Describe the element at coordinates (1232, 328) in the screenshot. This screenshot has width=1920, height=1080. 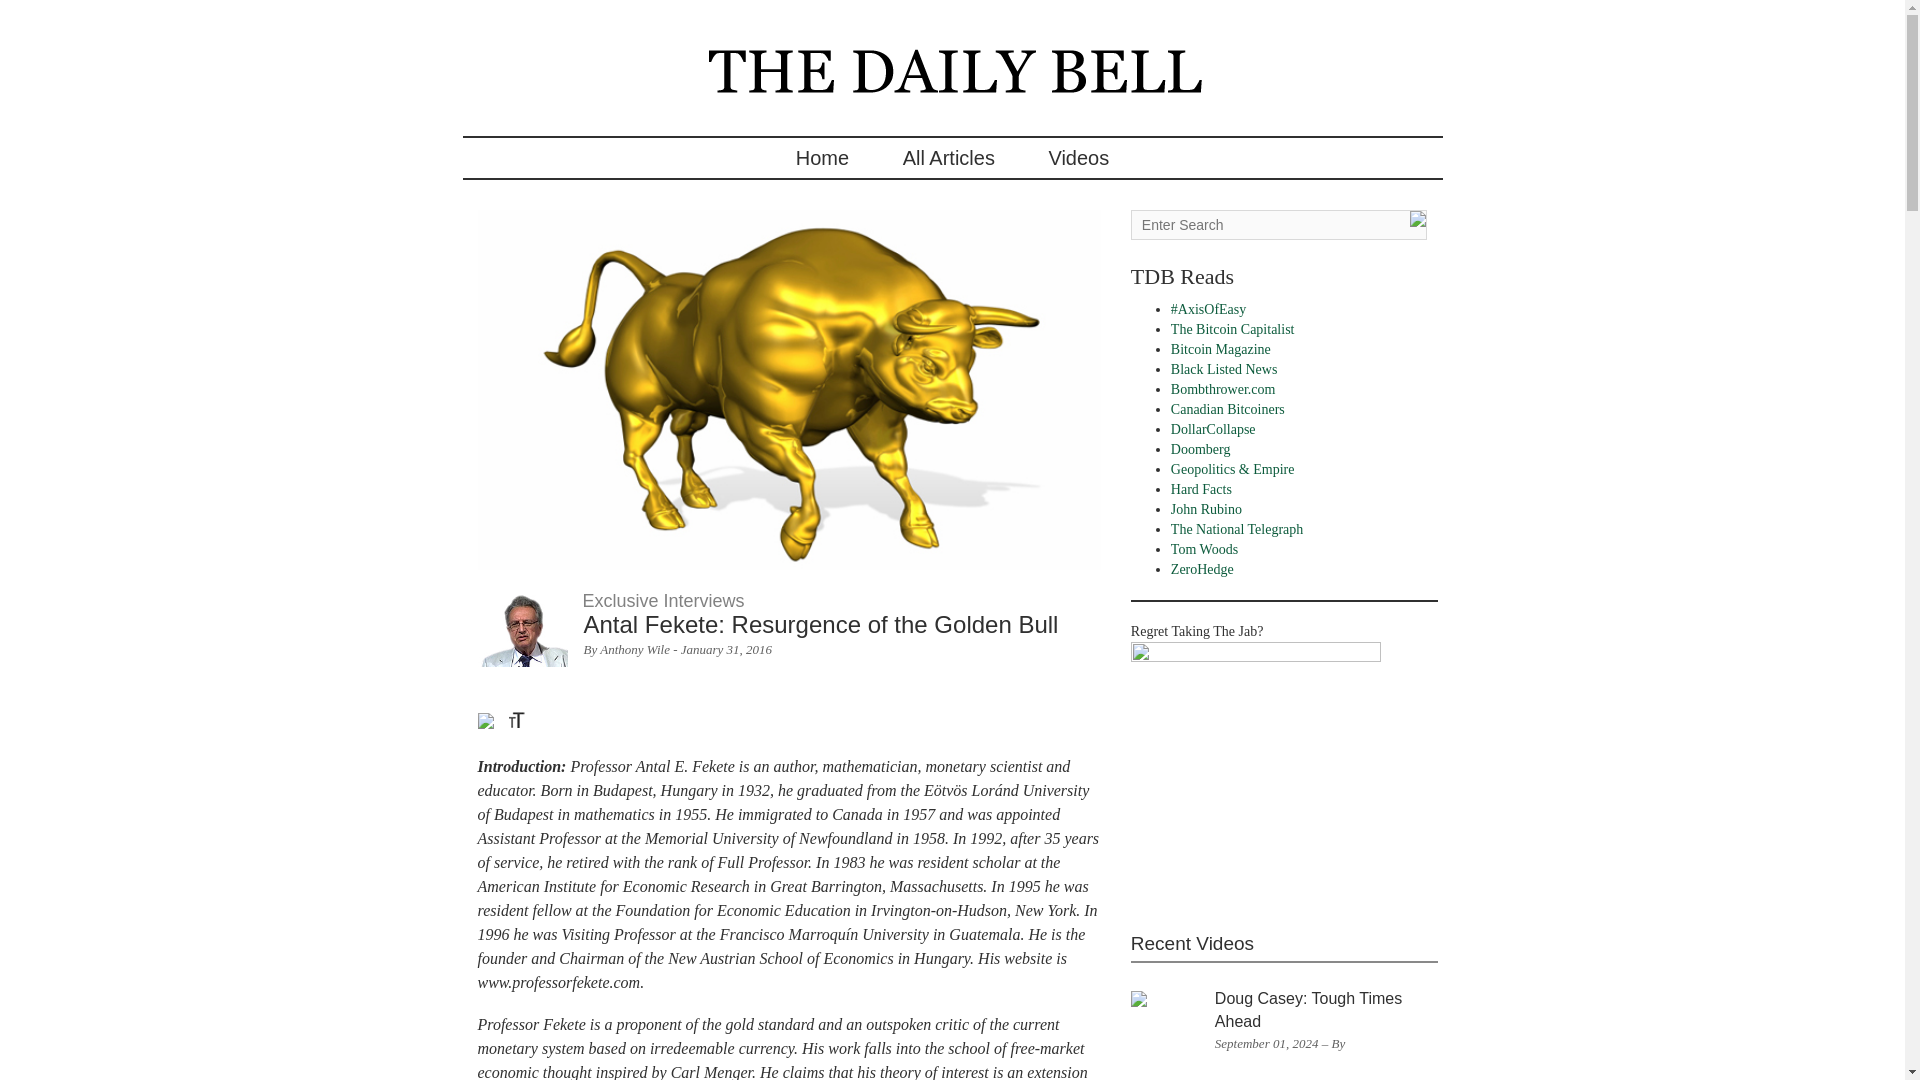
I see `The Bitcoin Capitalist` at that location.